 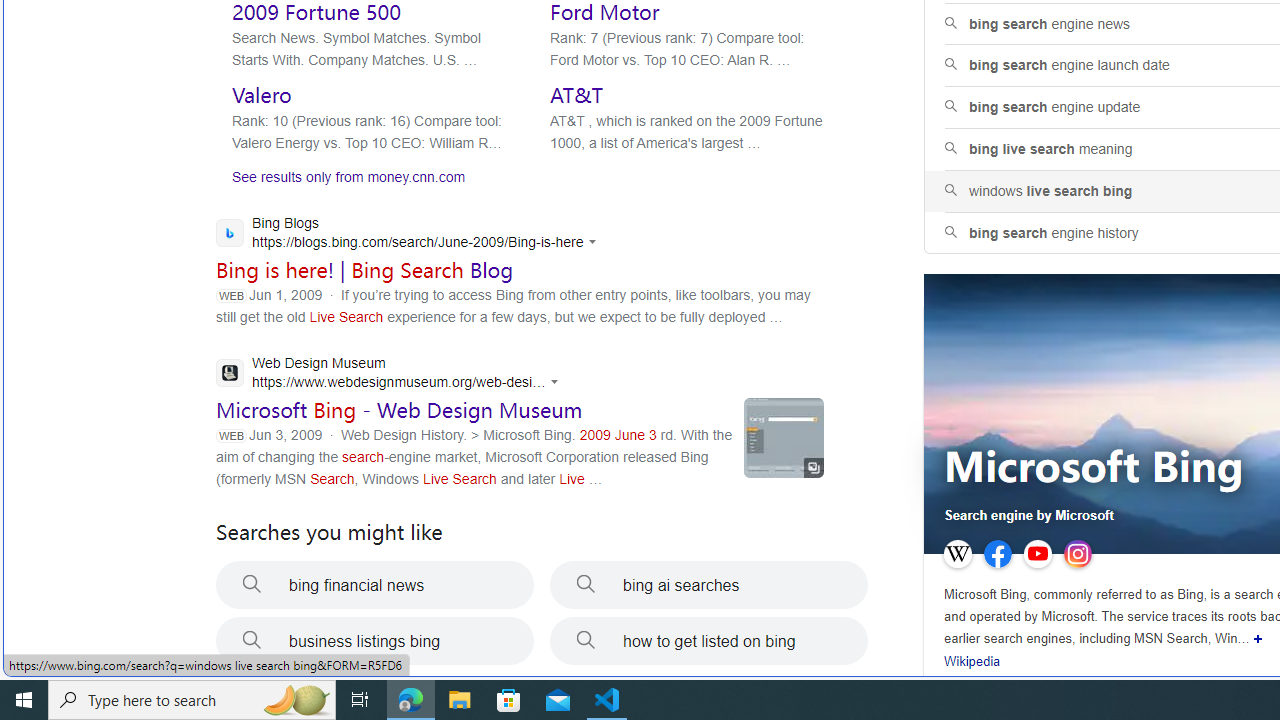 I want to click on bing financial news, so click(x=374, y=584).